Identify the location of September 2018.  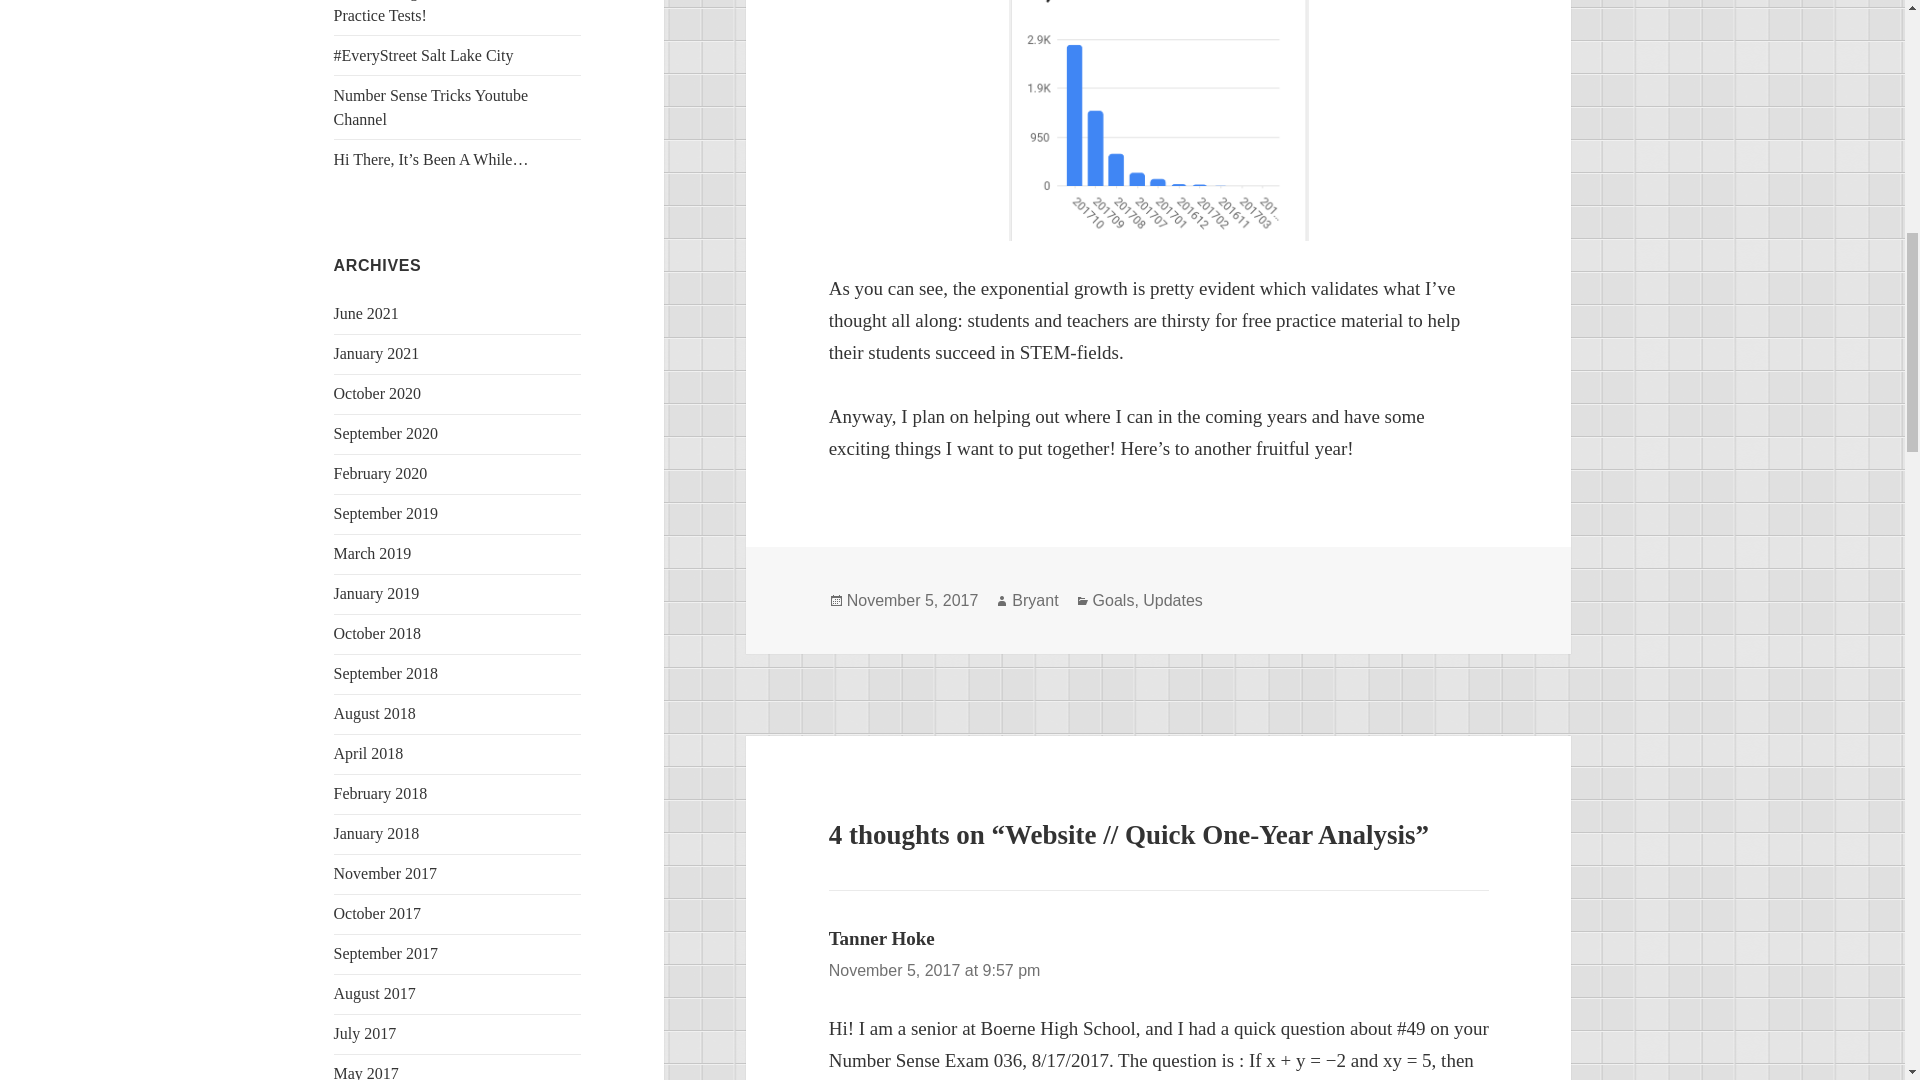
(386, 673).